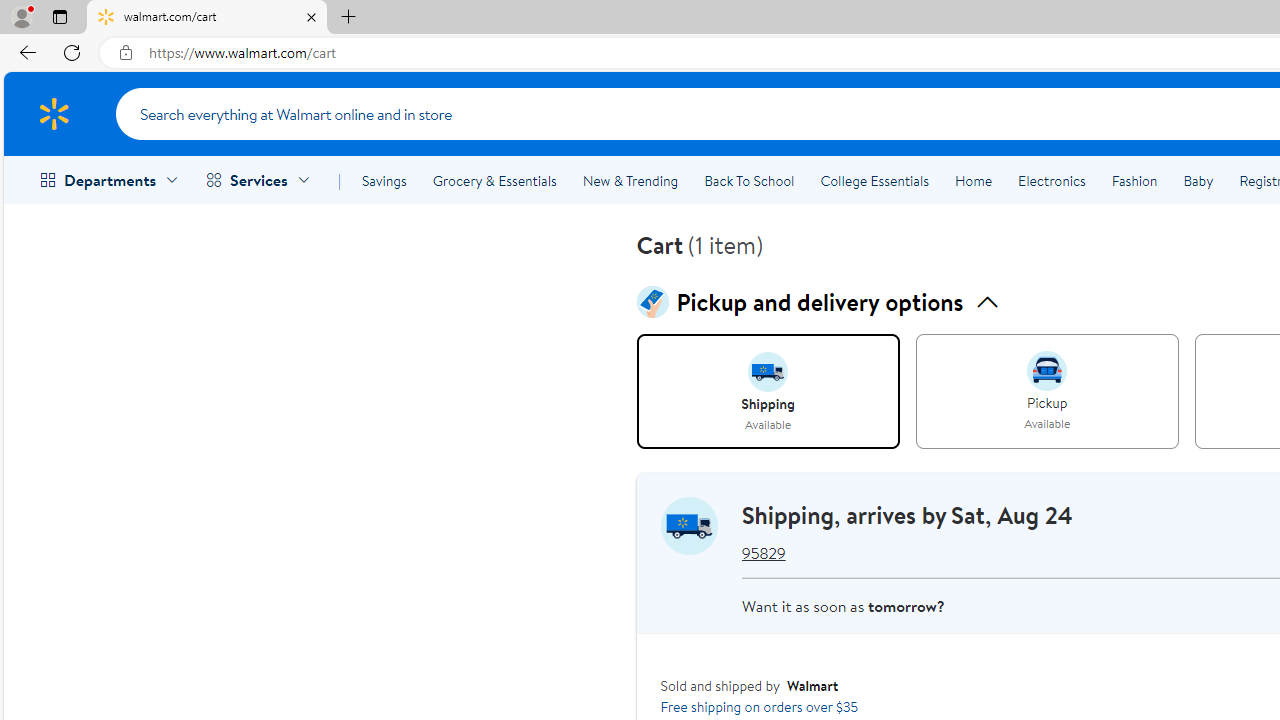  What do you see at coordinates (1046, 392) in the screenshot?
I see `PICKUP, Available` at bounding box center [1046, 392].